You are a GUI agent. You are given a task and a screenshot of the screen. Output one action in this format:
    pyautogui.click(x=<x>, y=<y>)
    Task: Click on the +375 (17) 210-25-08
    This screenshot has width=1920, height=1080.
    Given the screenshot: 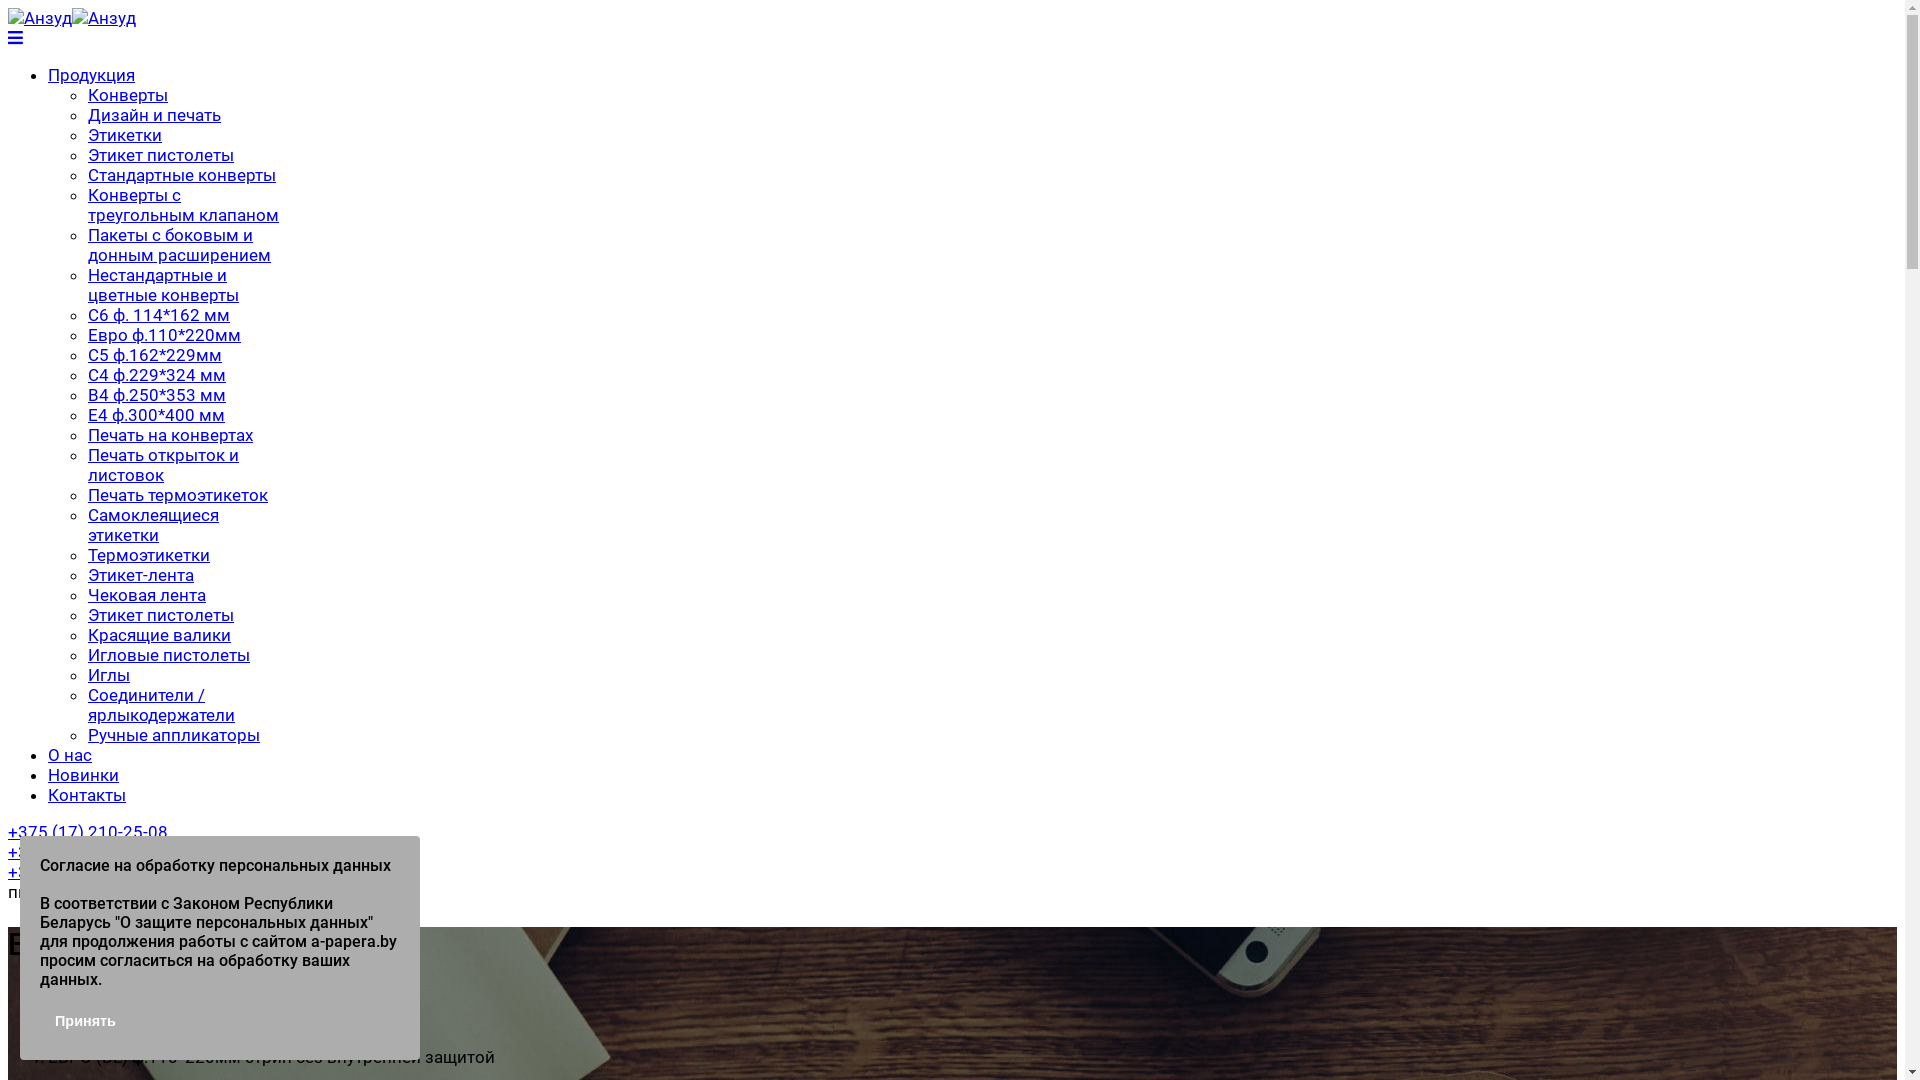 What is the action you would take?
    pyautogui.click(x=88, y=832)
    